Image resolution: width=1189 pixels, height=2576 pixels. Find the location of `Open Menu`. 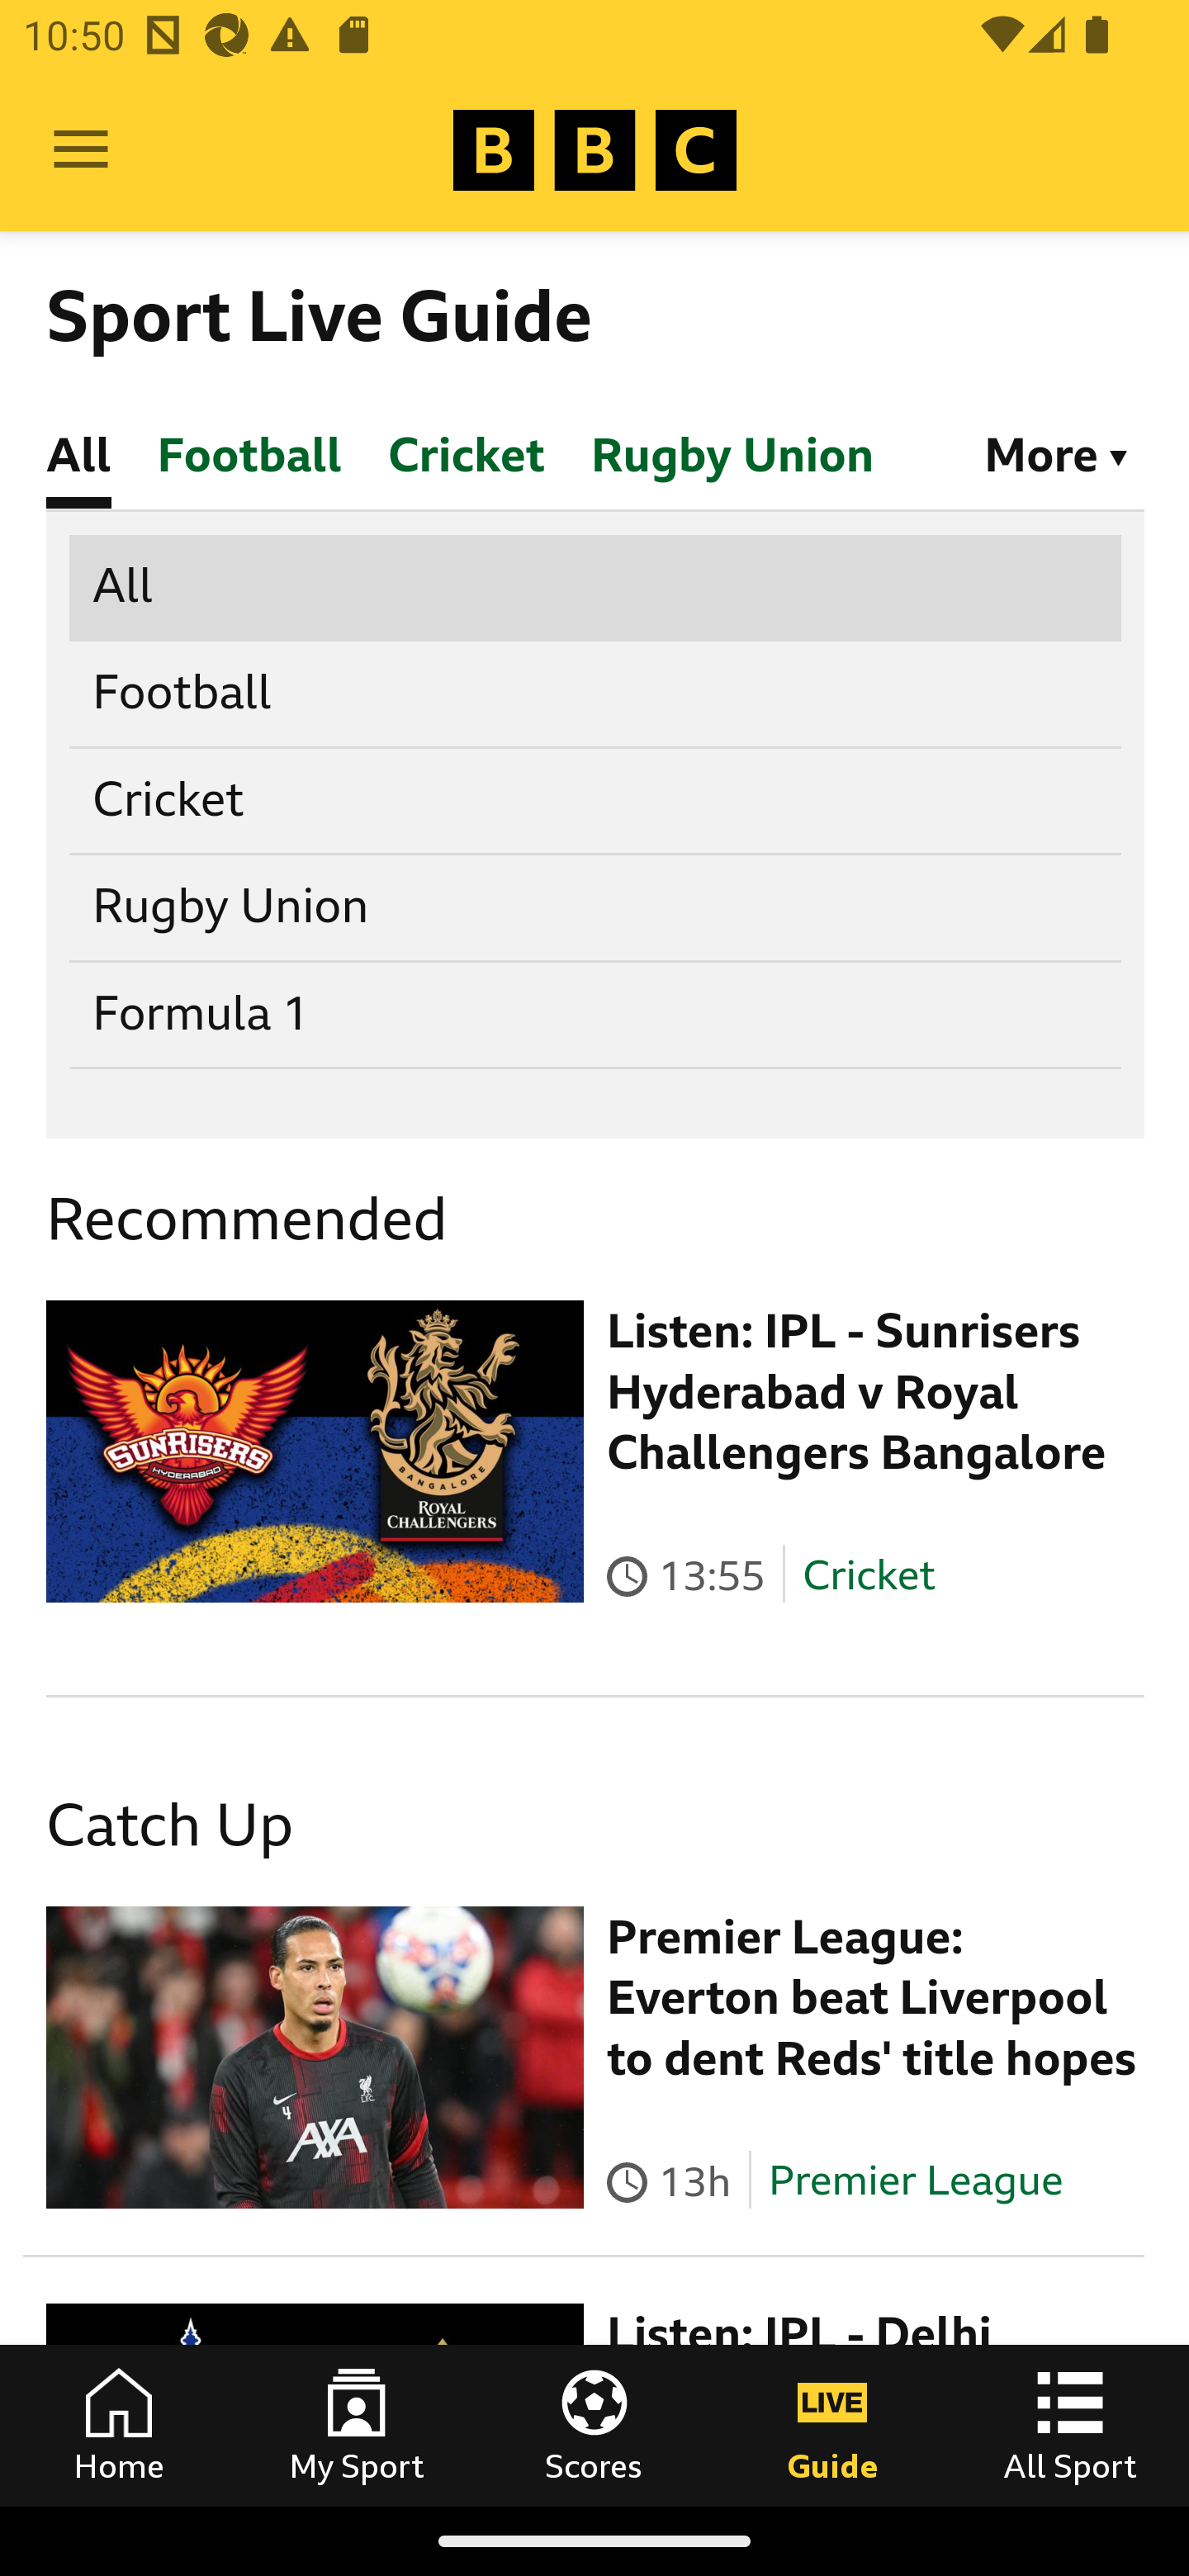

Open Menu is located at coordinates (81, 150).